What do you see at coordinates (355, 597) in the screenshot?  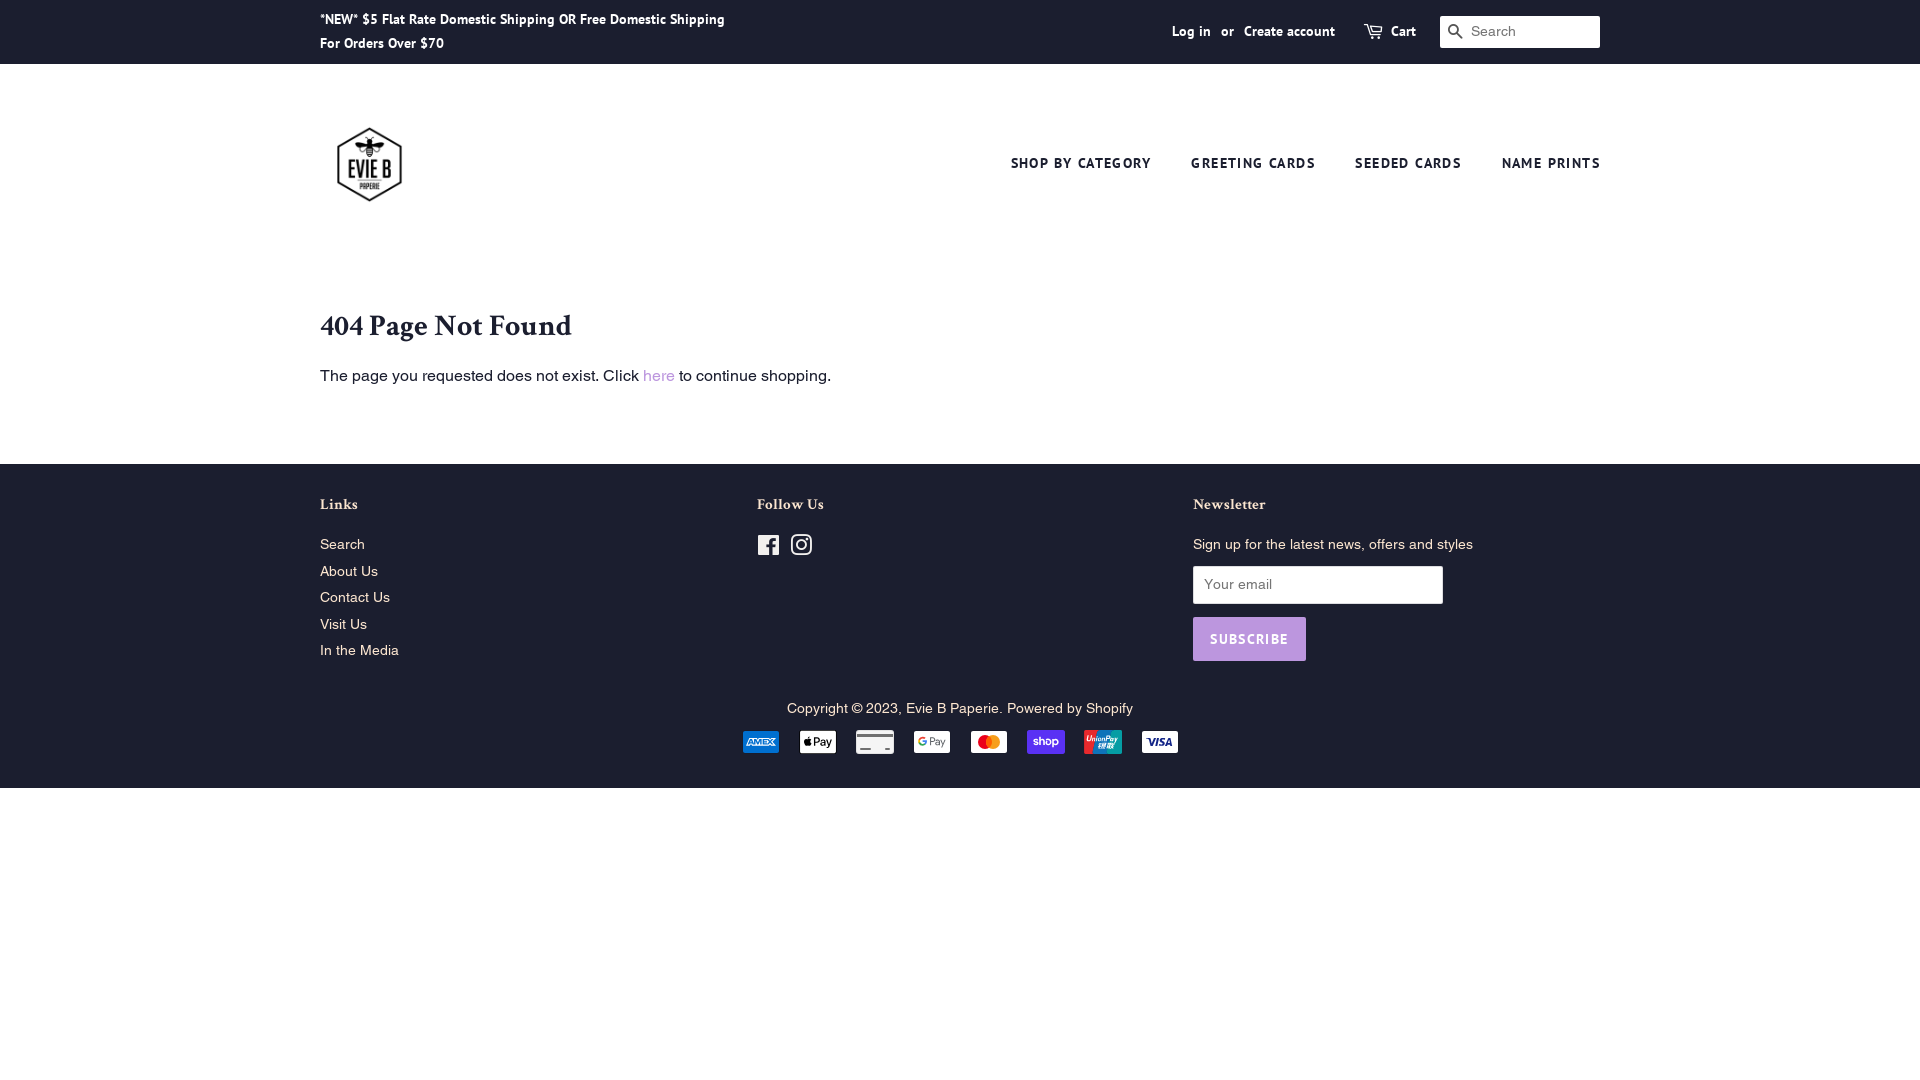 I see `Contact Us` at bounding box center [355, 597].